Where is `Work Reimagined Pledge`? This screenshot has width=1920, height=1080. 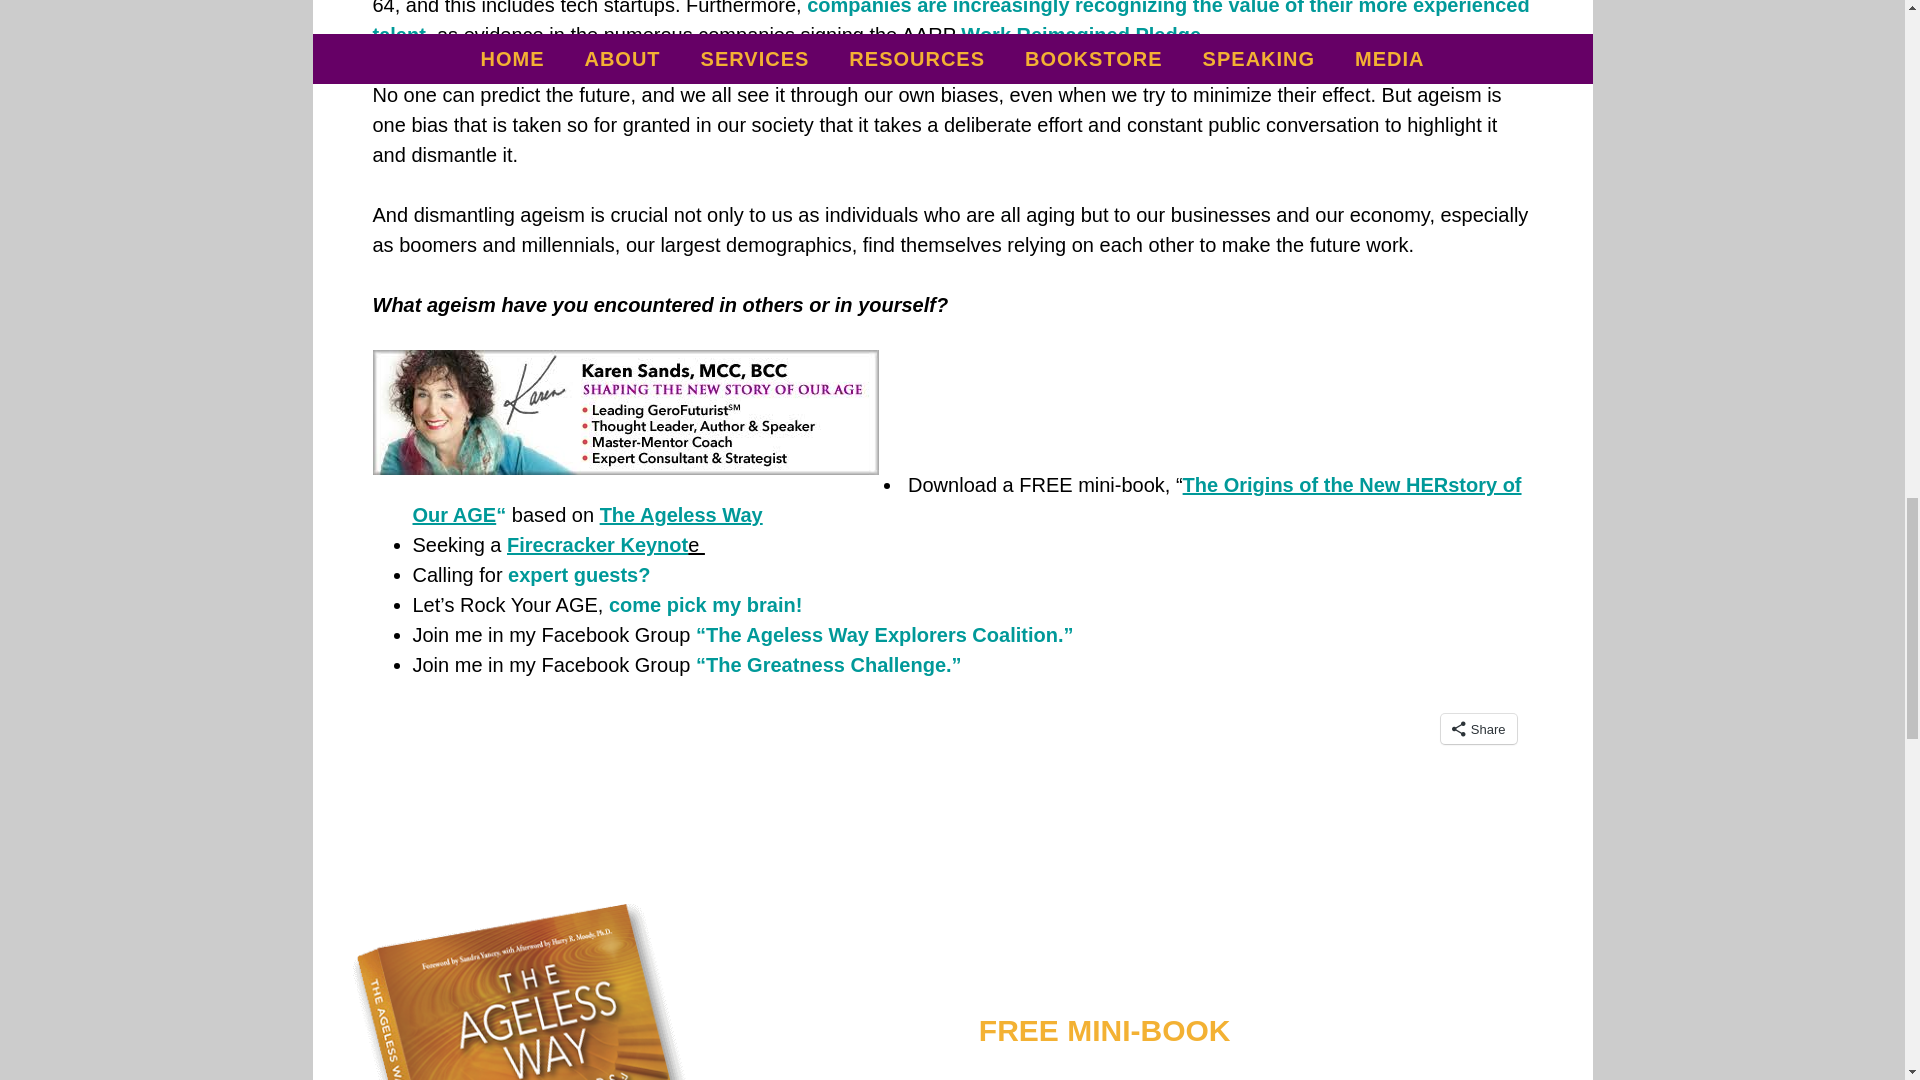 Work Reimagined Pledge is located at coordinates (1081, 34).